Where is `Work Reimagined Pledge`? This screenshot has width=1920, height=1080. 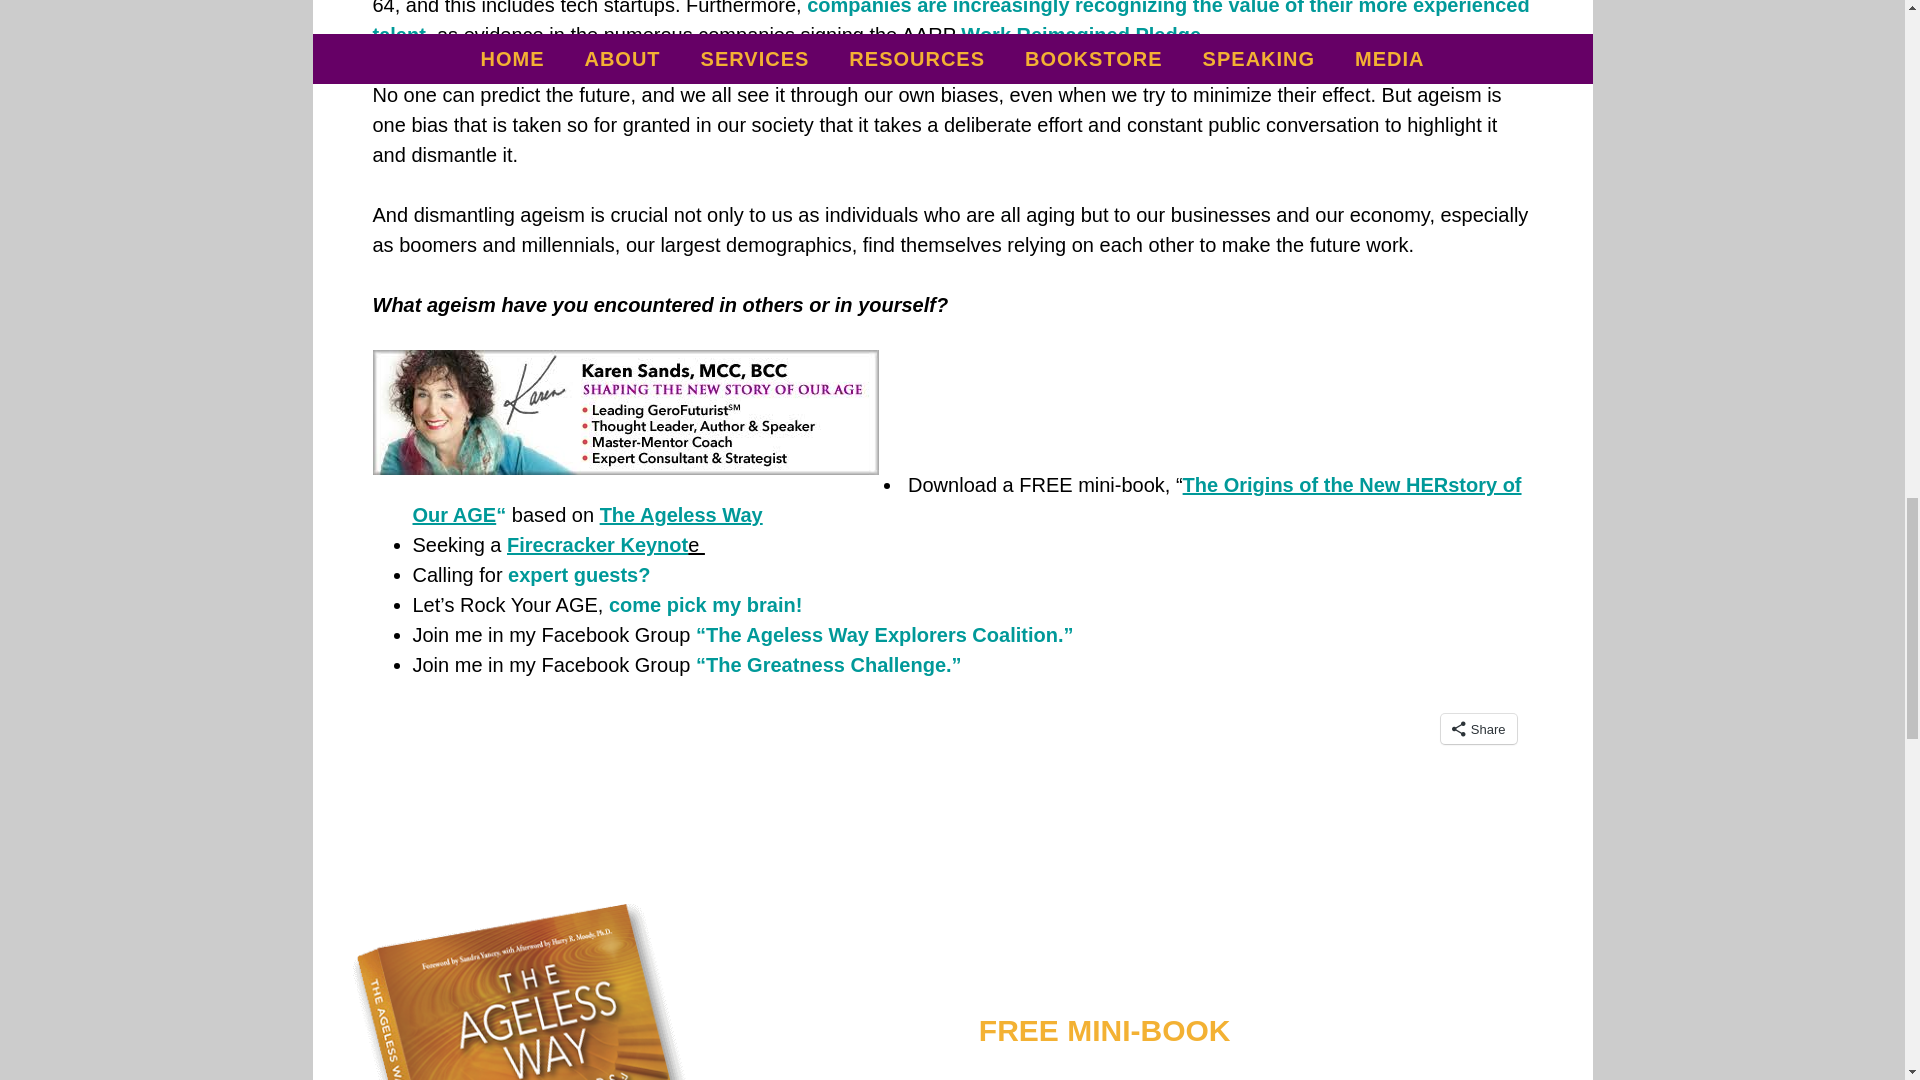 Work Reimagined Pledge is located at coordinates (1081, 34).